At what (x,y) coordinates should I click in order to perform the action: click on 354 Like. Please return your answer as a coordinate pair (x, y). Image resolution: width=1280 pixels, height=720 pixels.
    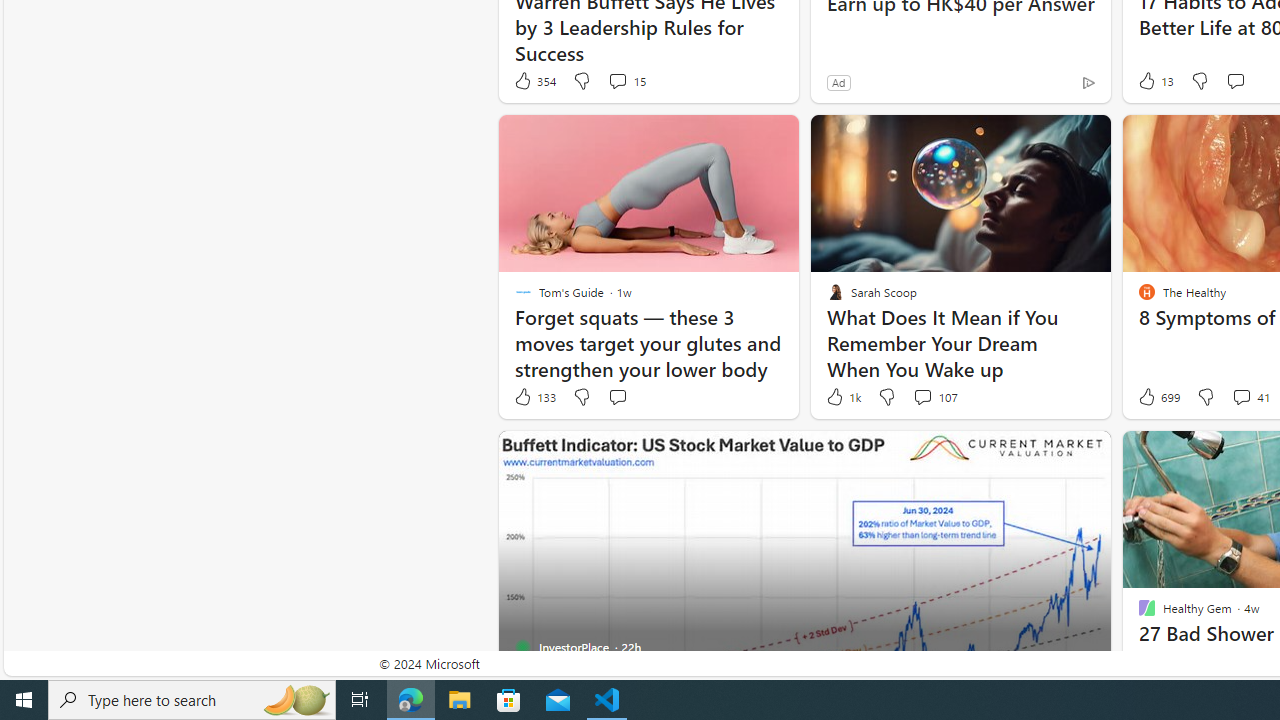
    Looking at the image, I should click on (534, 80).